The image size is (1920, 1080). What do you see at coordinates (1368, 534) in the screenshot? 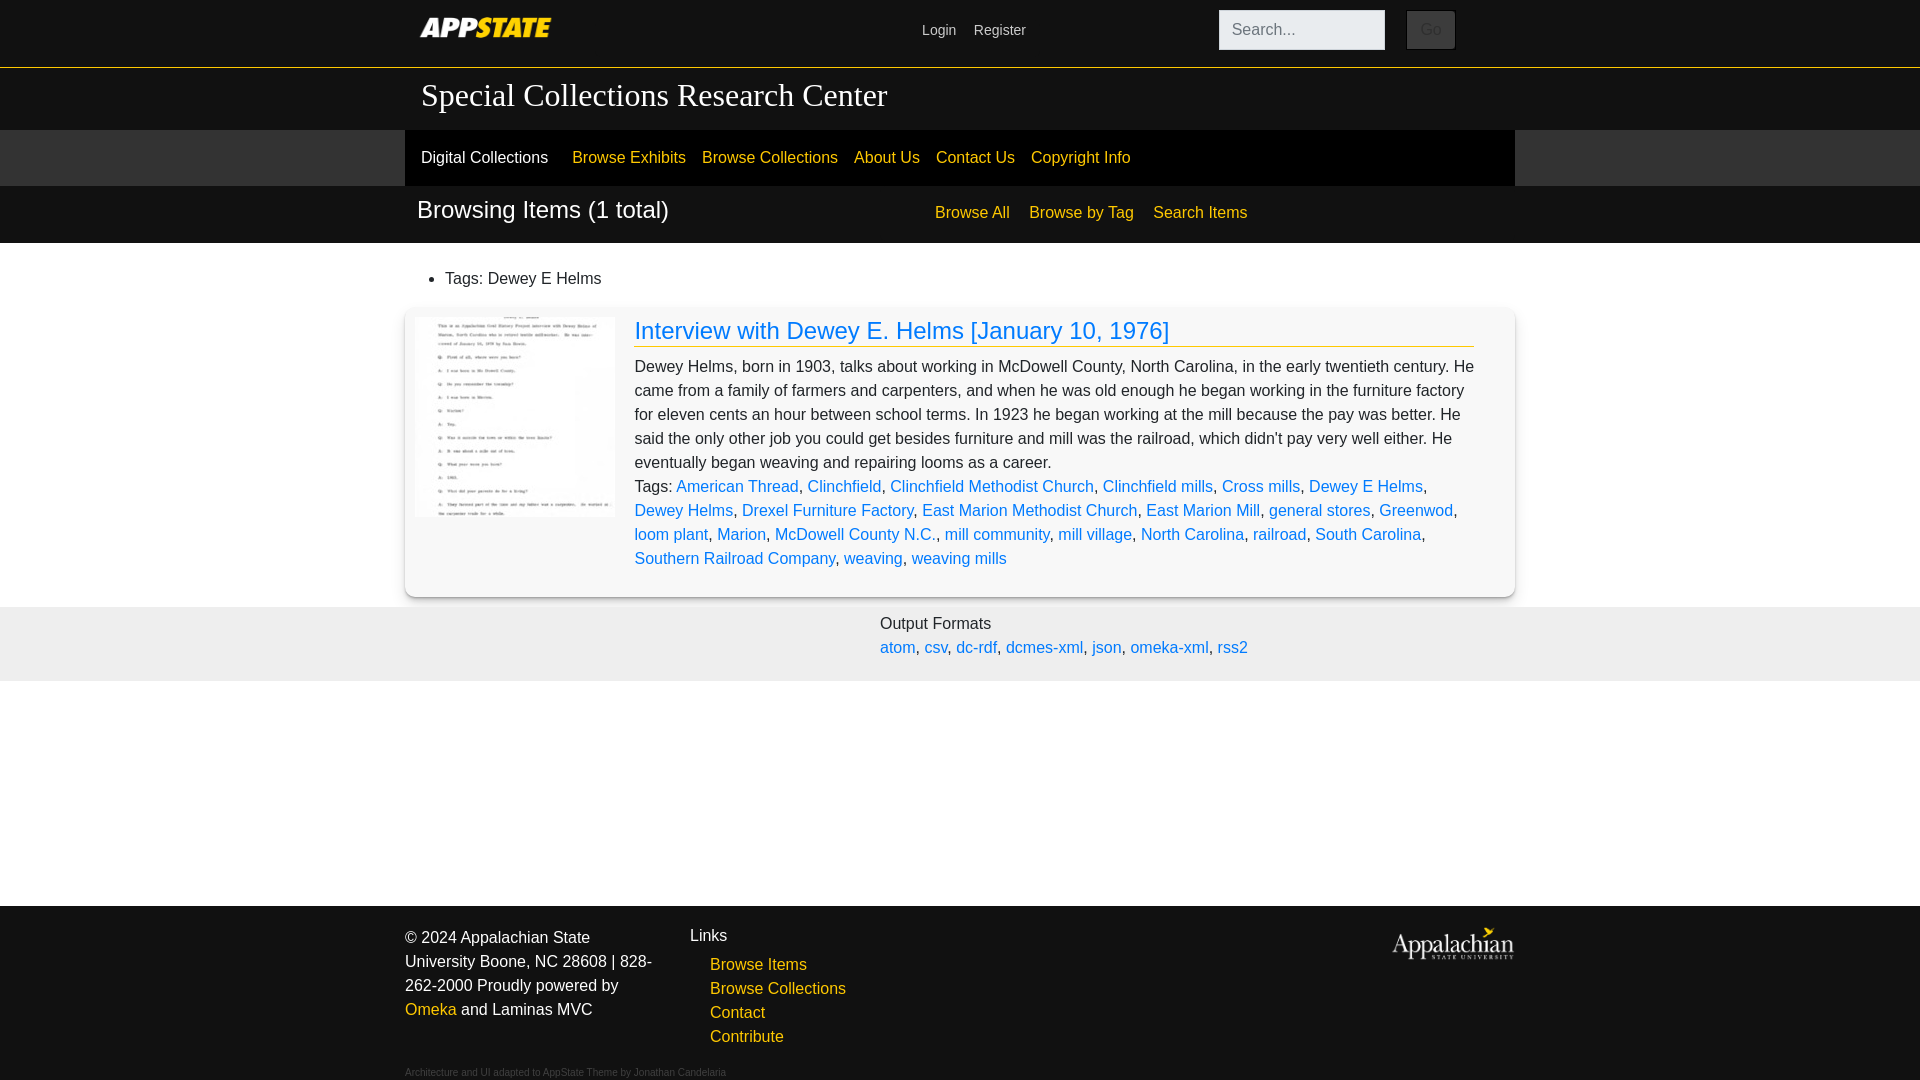
I see `South Carolina` at bounding box center [1368, 534].